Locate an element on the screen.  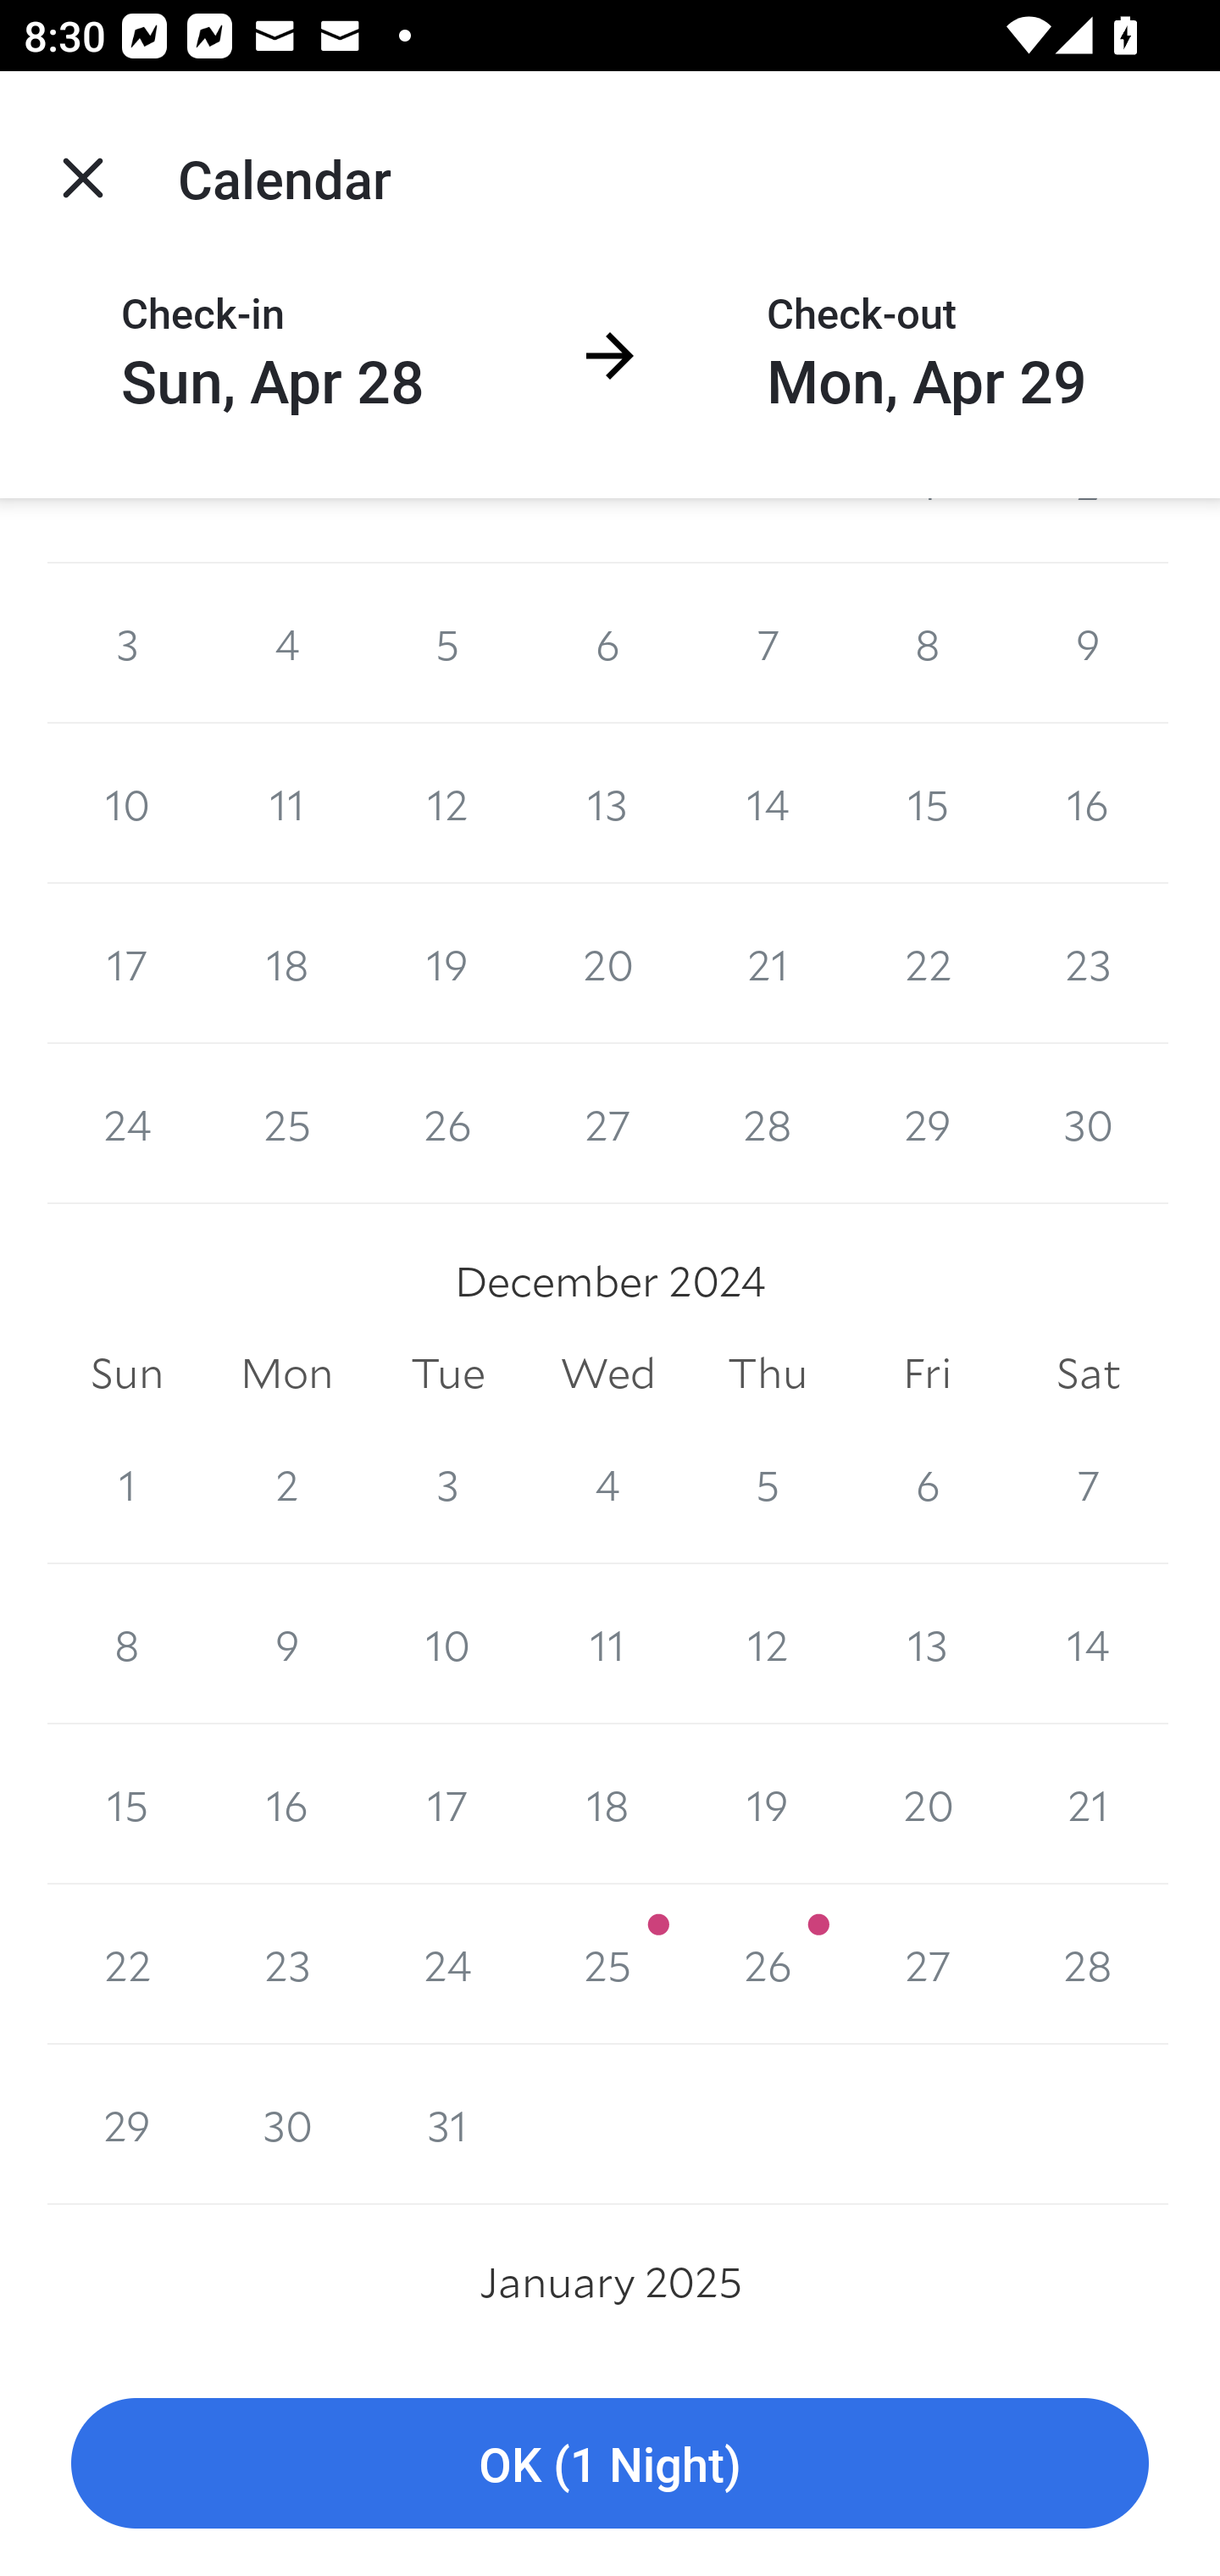
16 16 December 2024 is located at coordinates (286, 1804).